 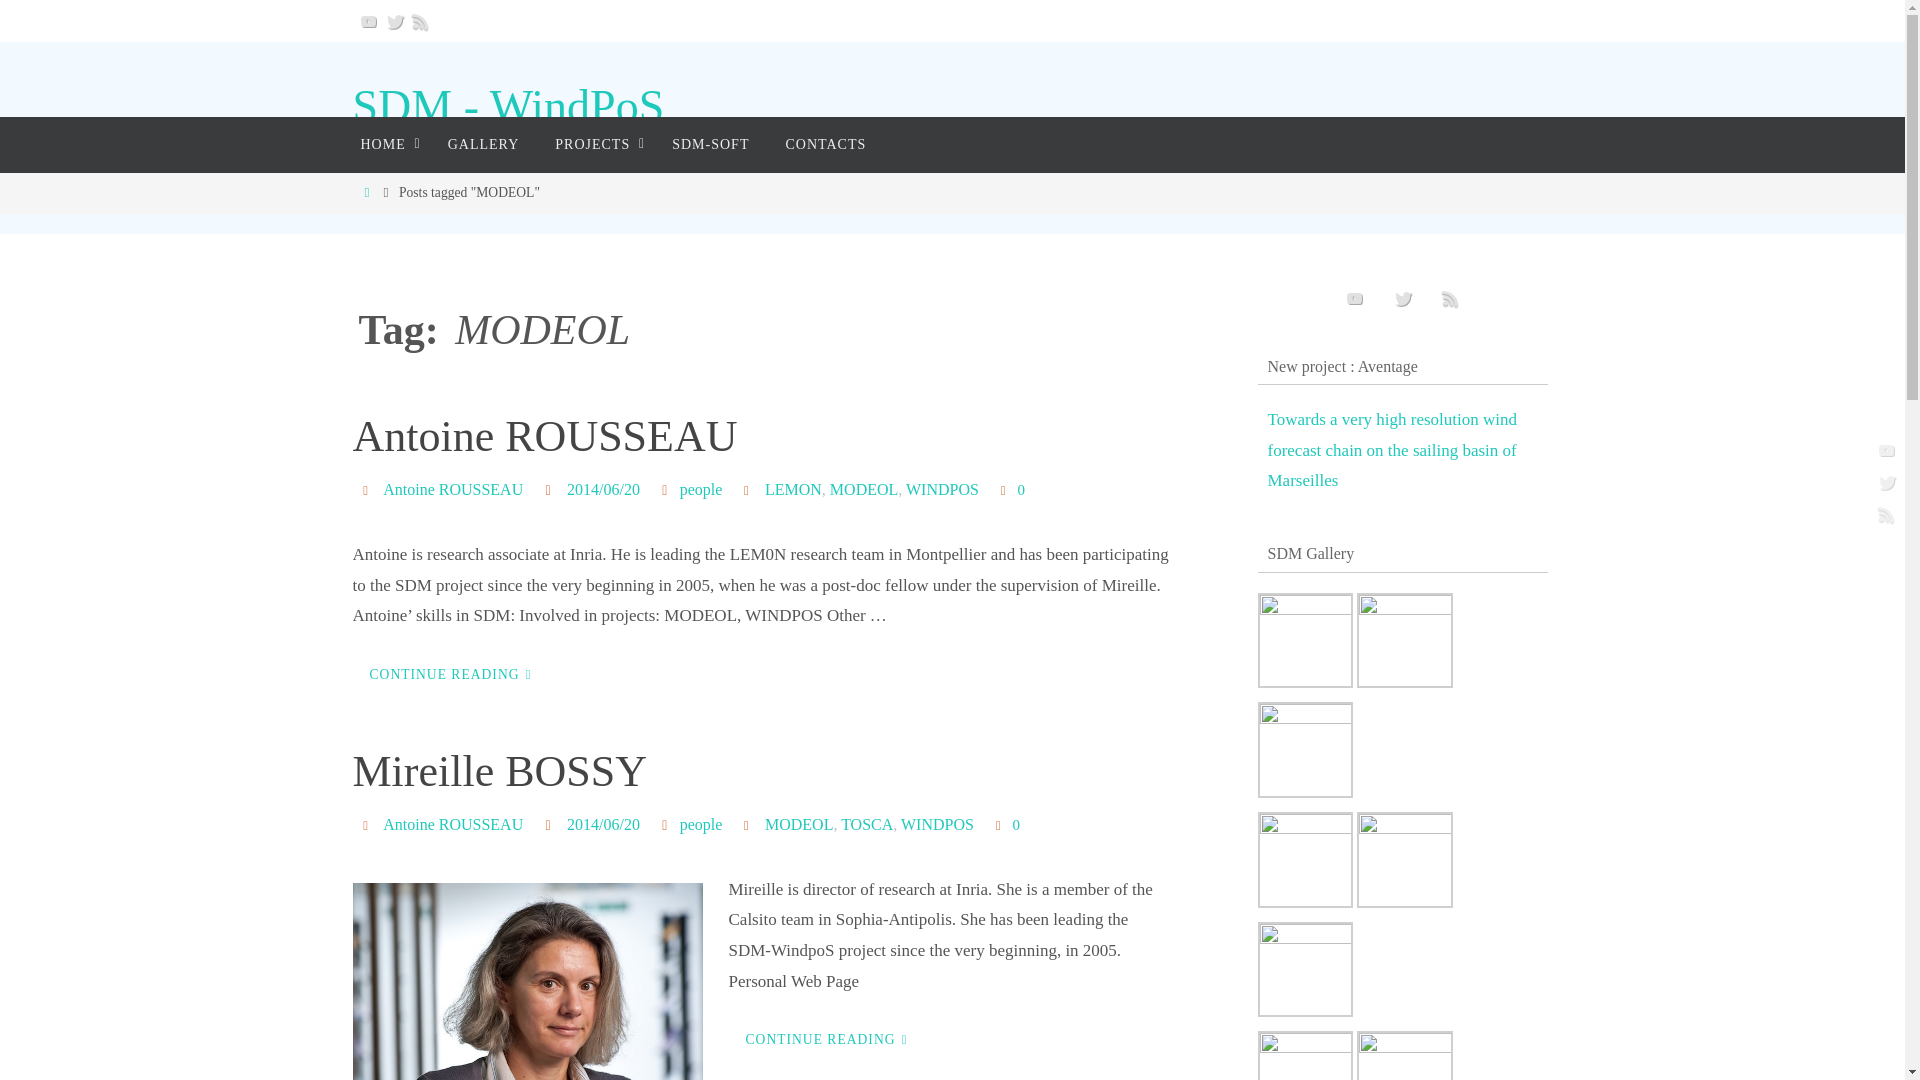 I want to click on WINDPOS, so click(x=936, y=824).